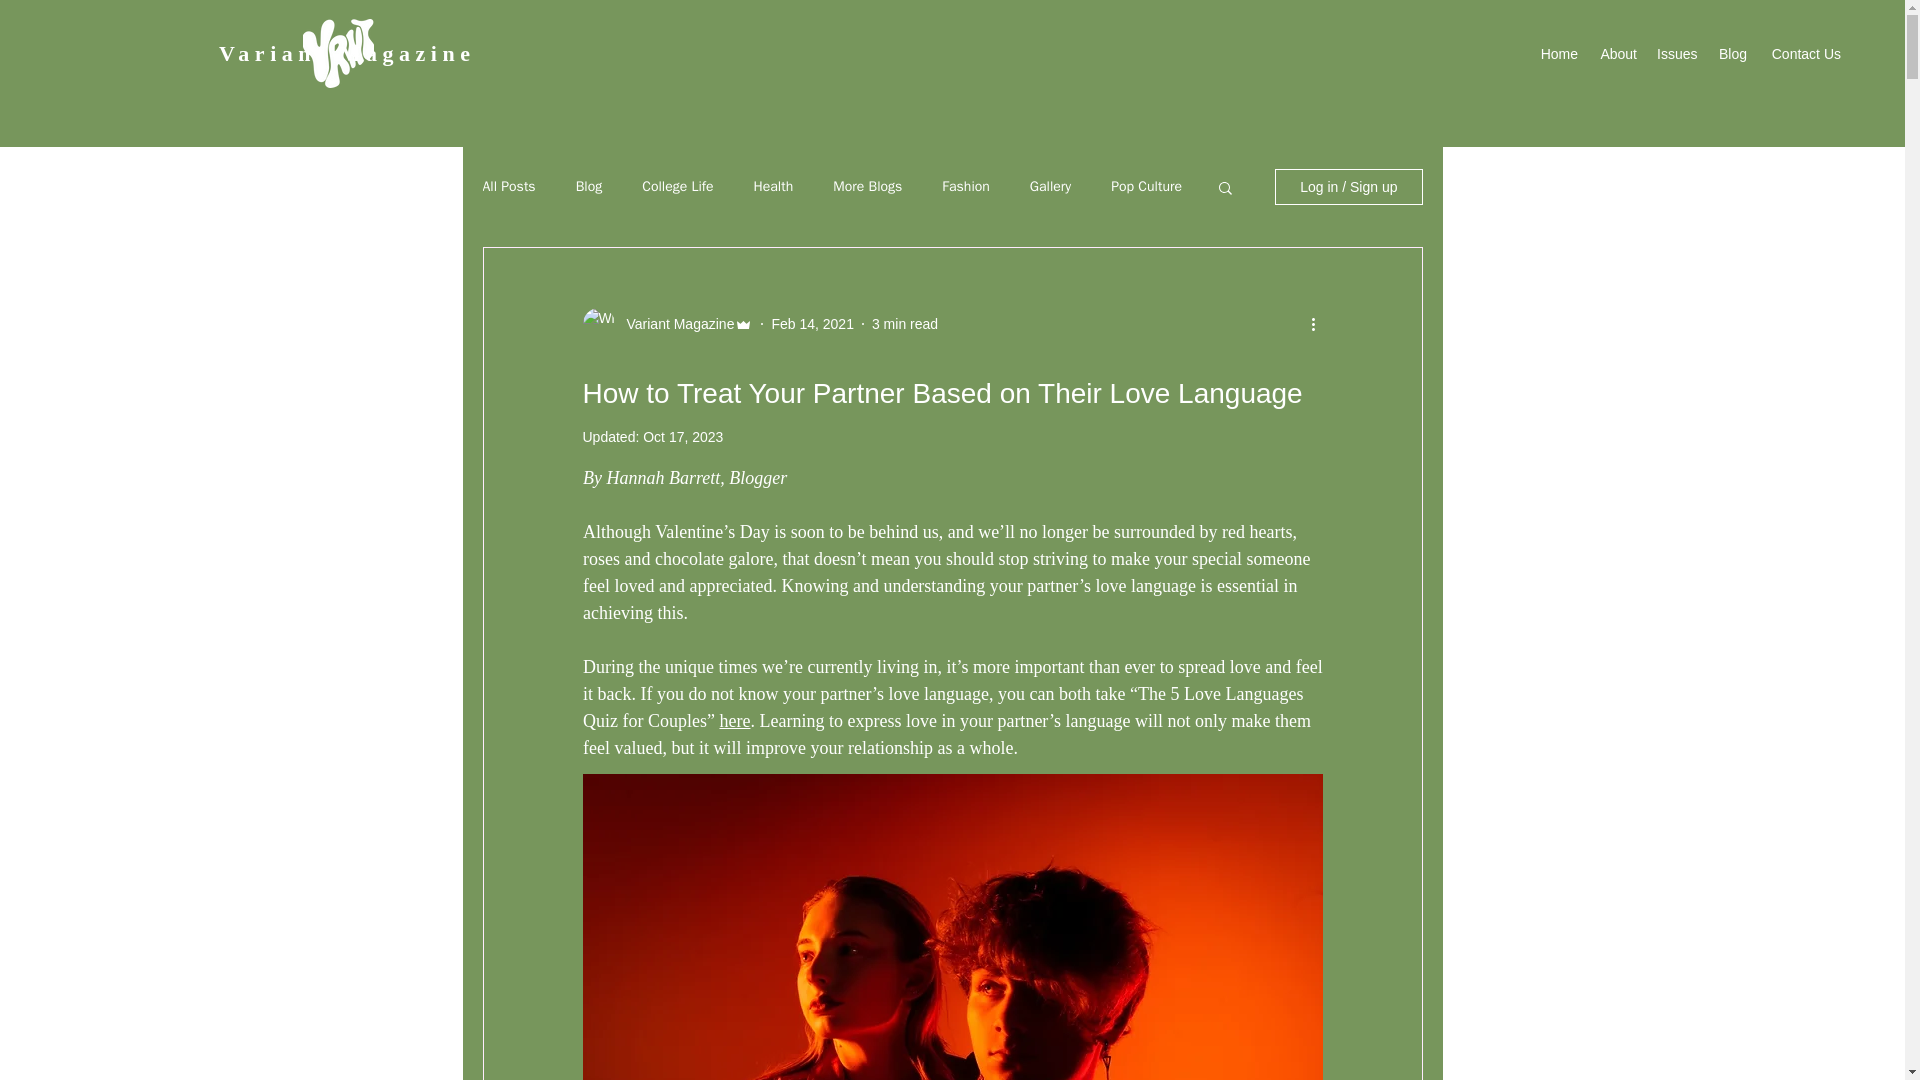 The image size is (1920, 1080). I want to click on Blog, so click(589, 186).